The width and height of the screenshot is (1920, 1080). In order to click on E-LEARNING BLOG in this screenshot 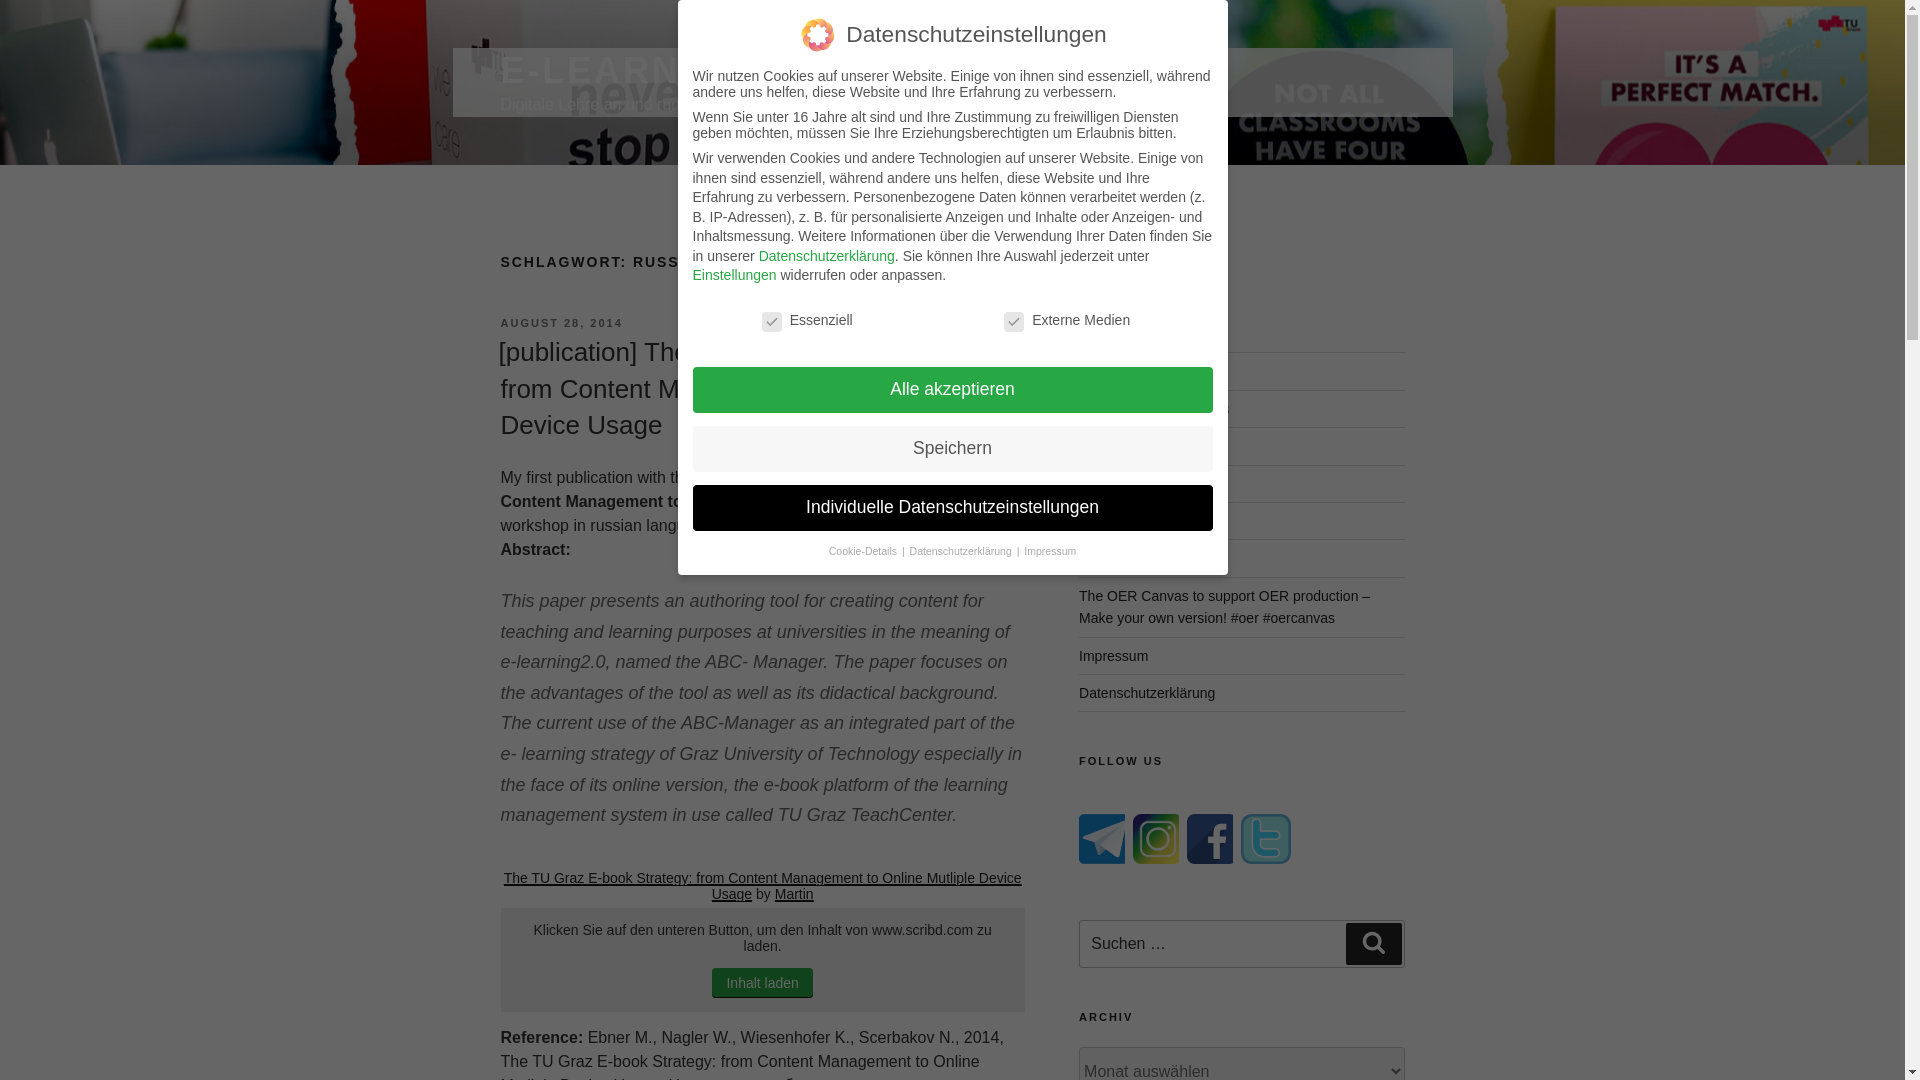, I will do `click(690, 70)`.